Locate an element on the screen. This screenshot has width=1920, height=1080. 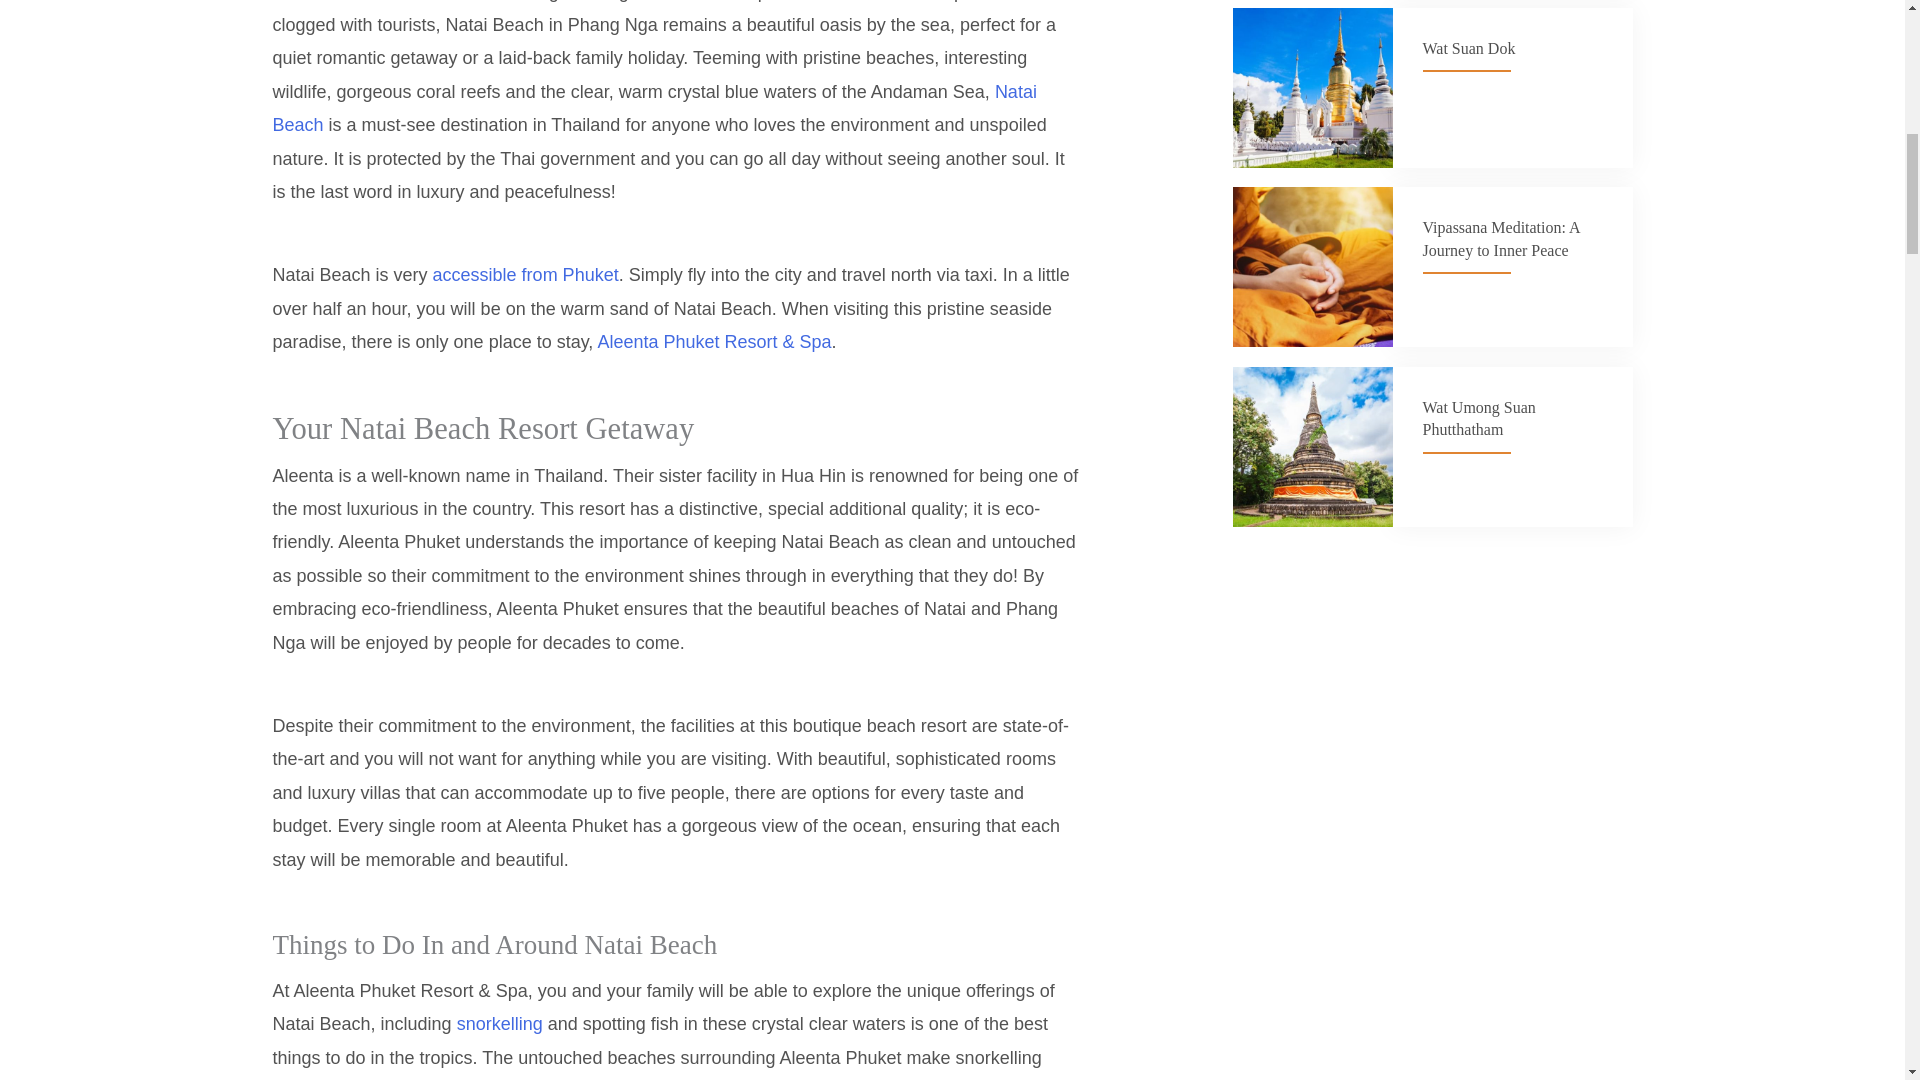
snorkelling is located at coordinates (500, 1024).